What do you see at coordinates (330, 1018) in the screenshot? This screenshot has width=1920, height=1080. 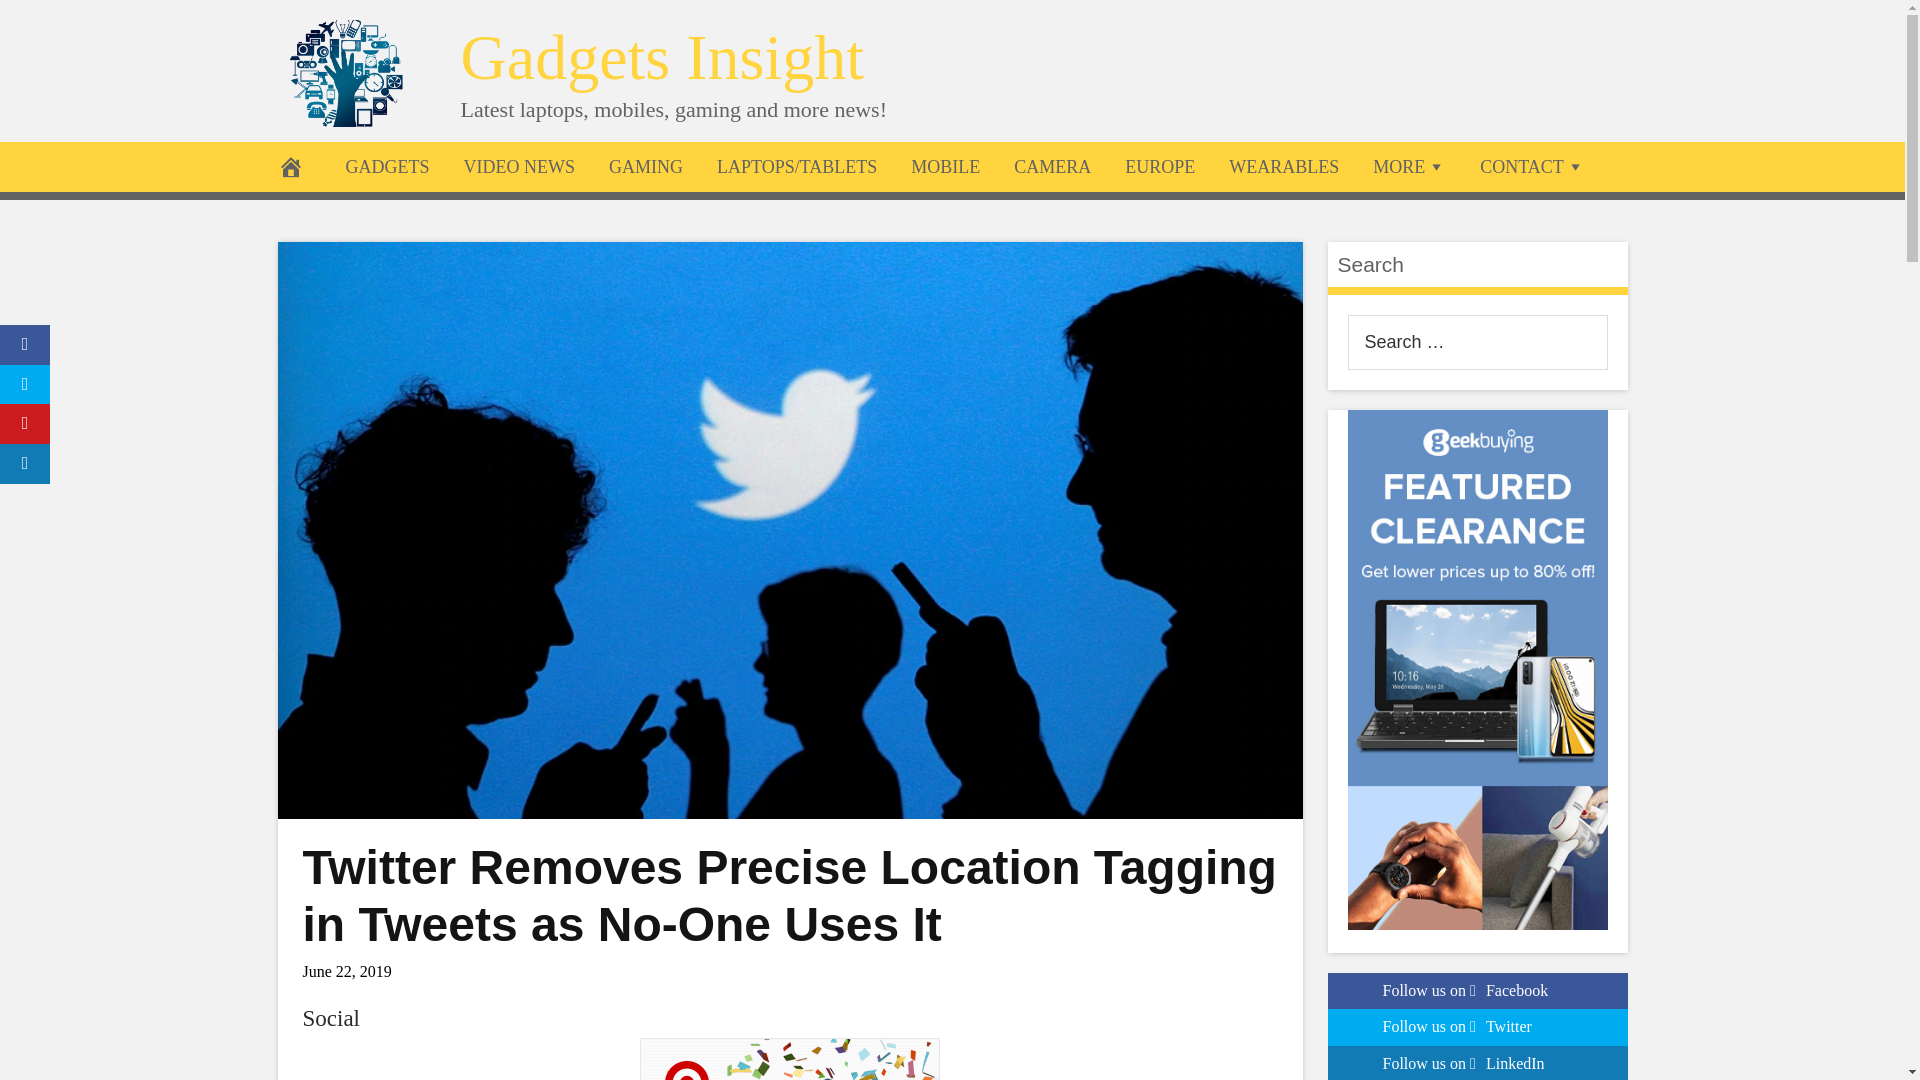 I see `Social` at bounding box center [330, 1018].